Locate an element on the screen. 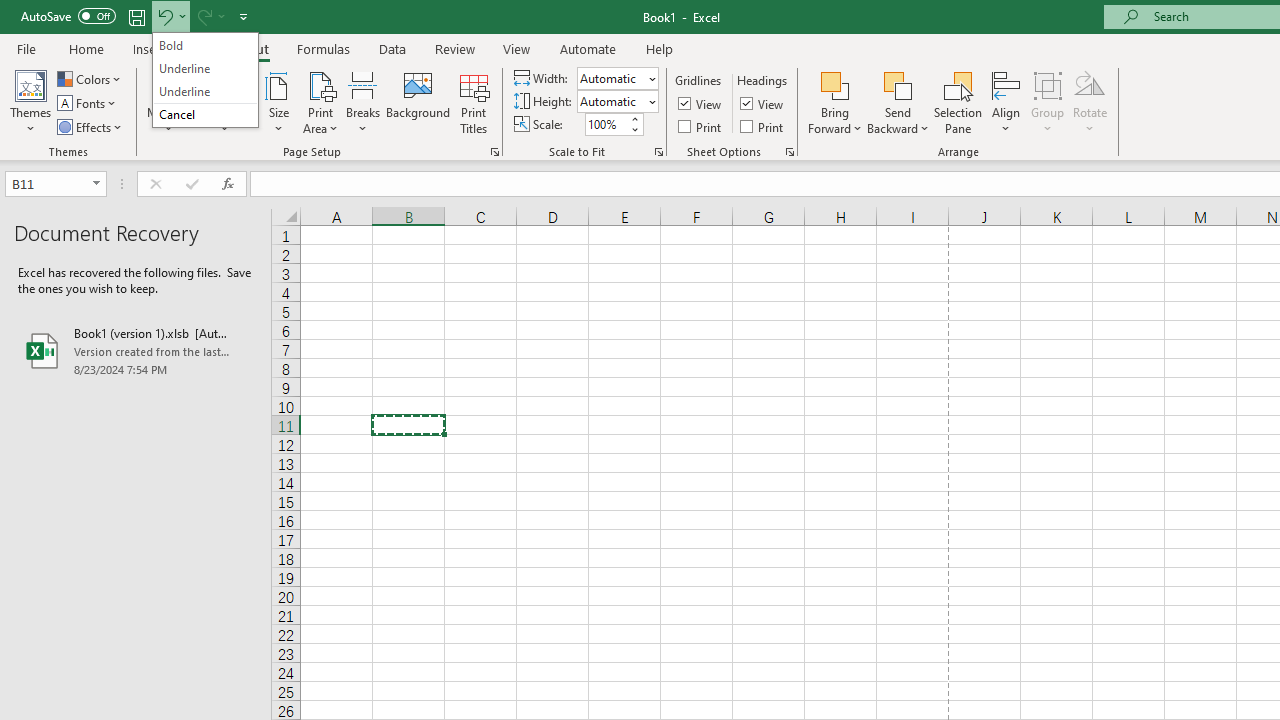  Effects is located at coordinates (91, 126).